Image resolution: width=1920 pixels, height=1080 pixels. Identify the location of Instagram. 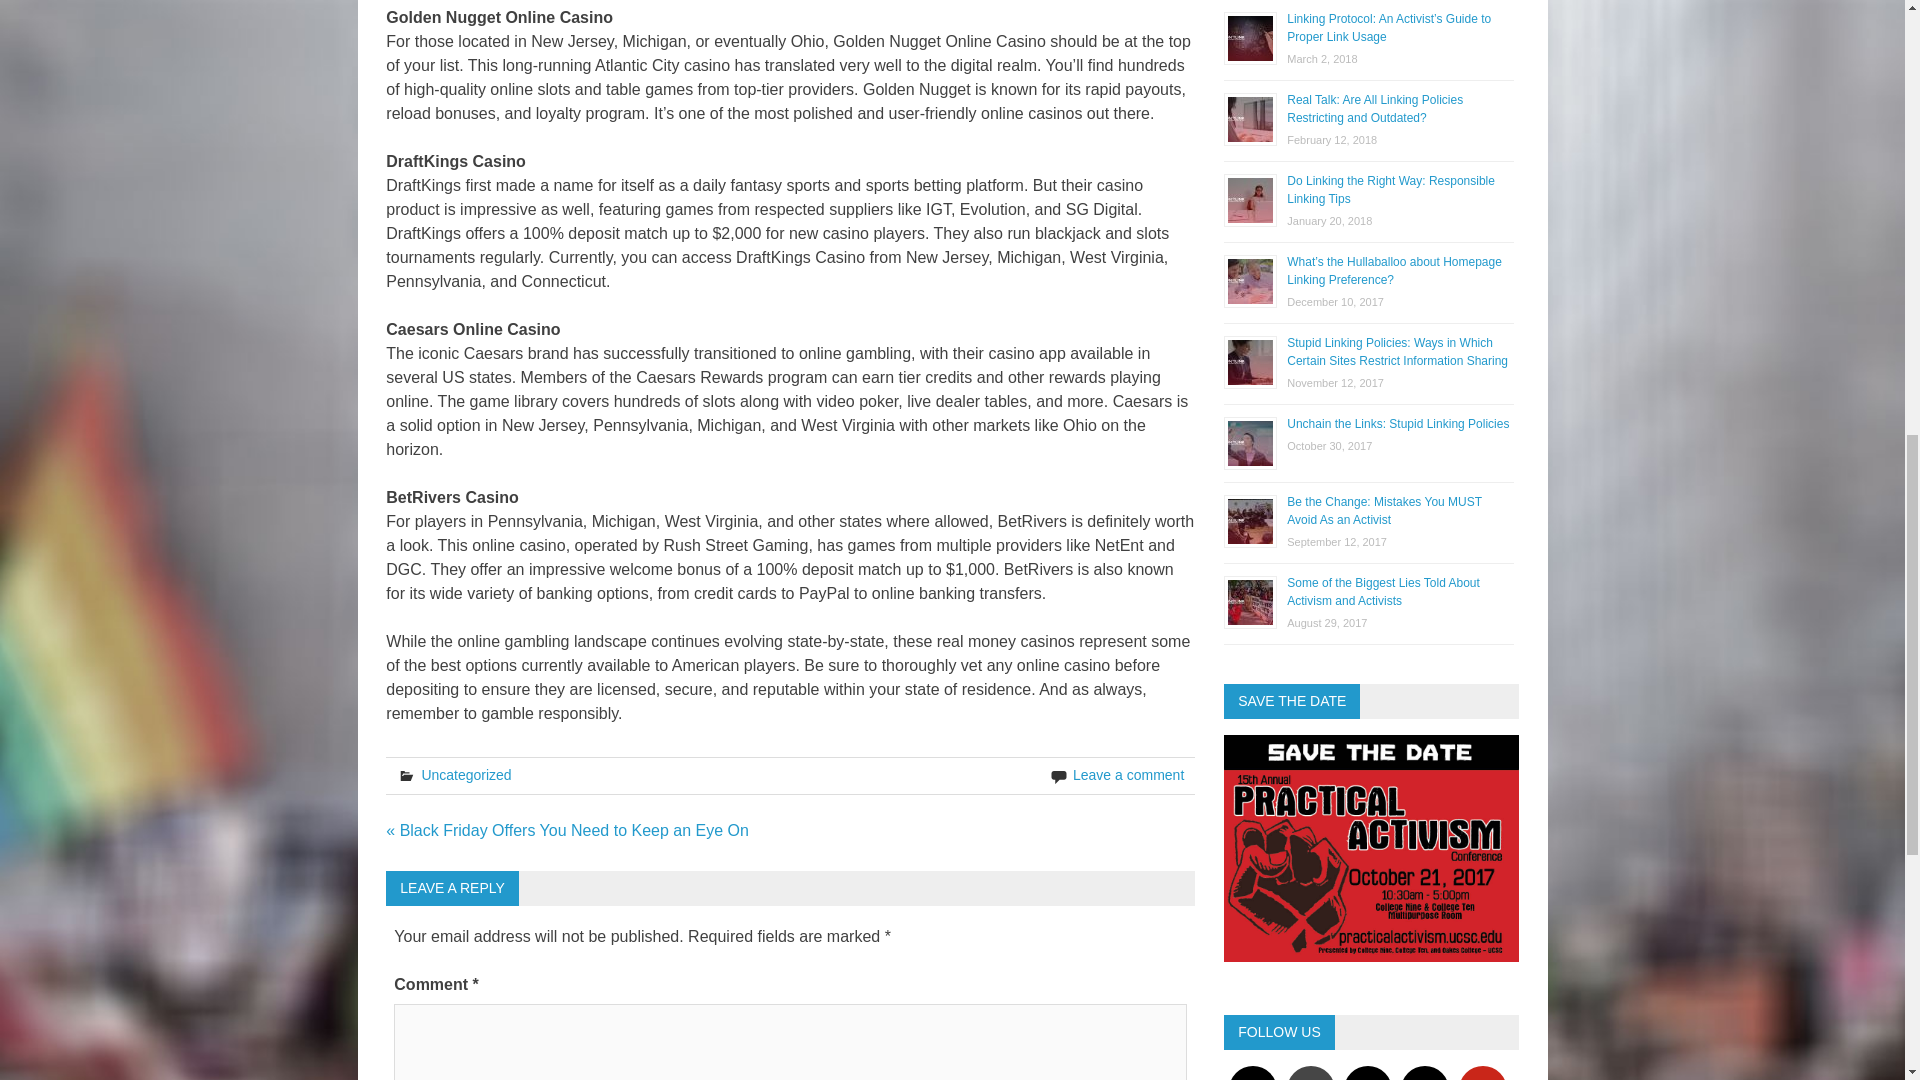
(1252, 1072).